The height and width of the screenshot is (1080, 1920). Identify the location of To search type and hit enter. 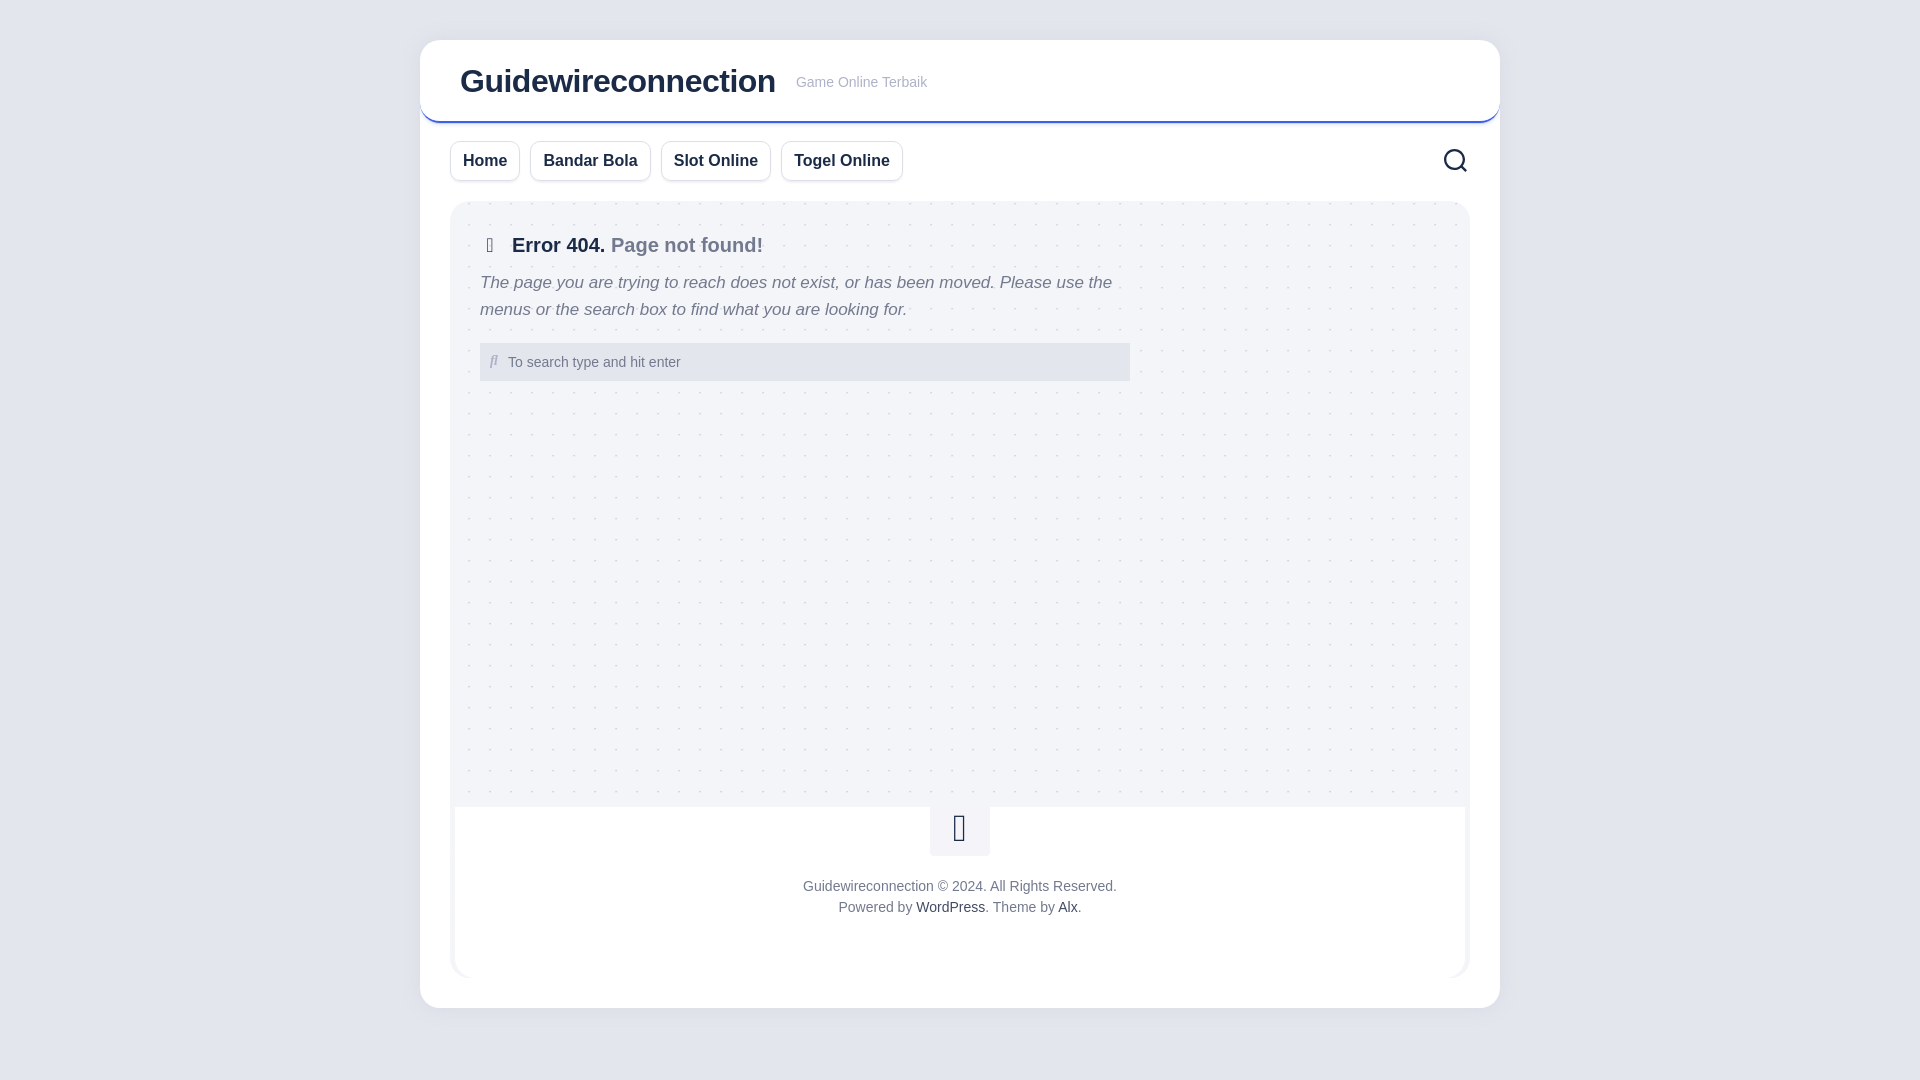
(805, 362).